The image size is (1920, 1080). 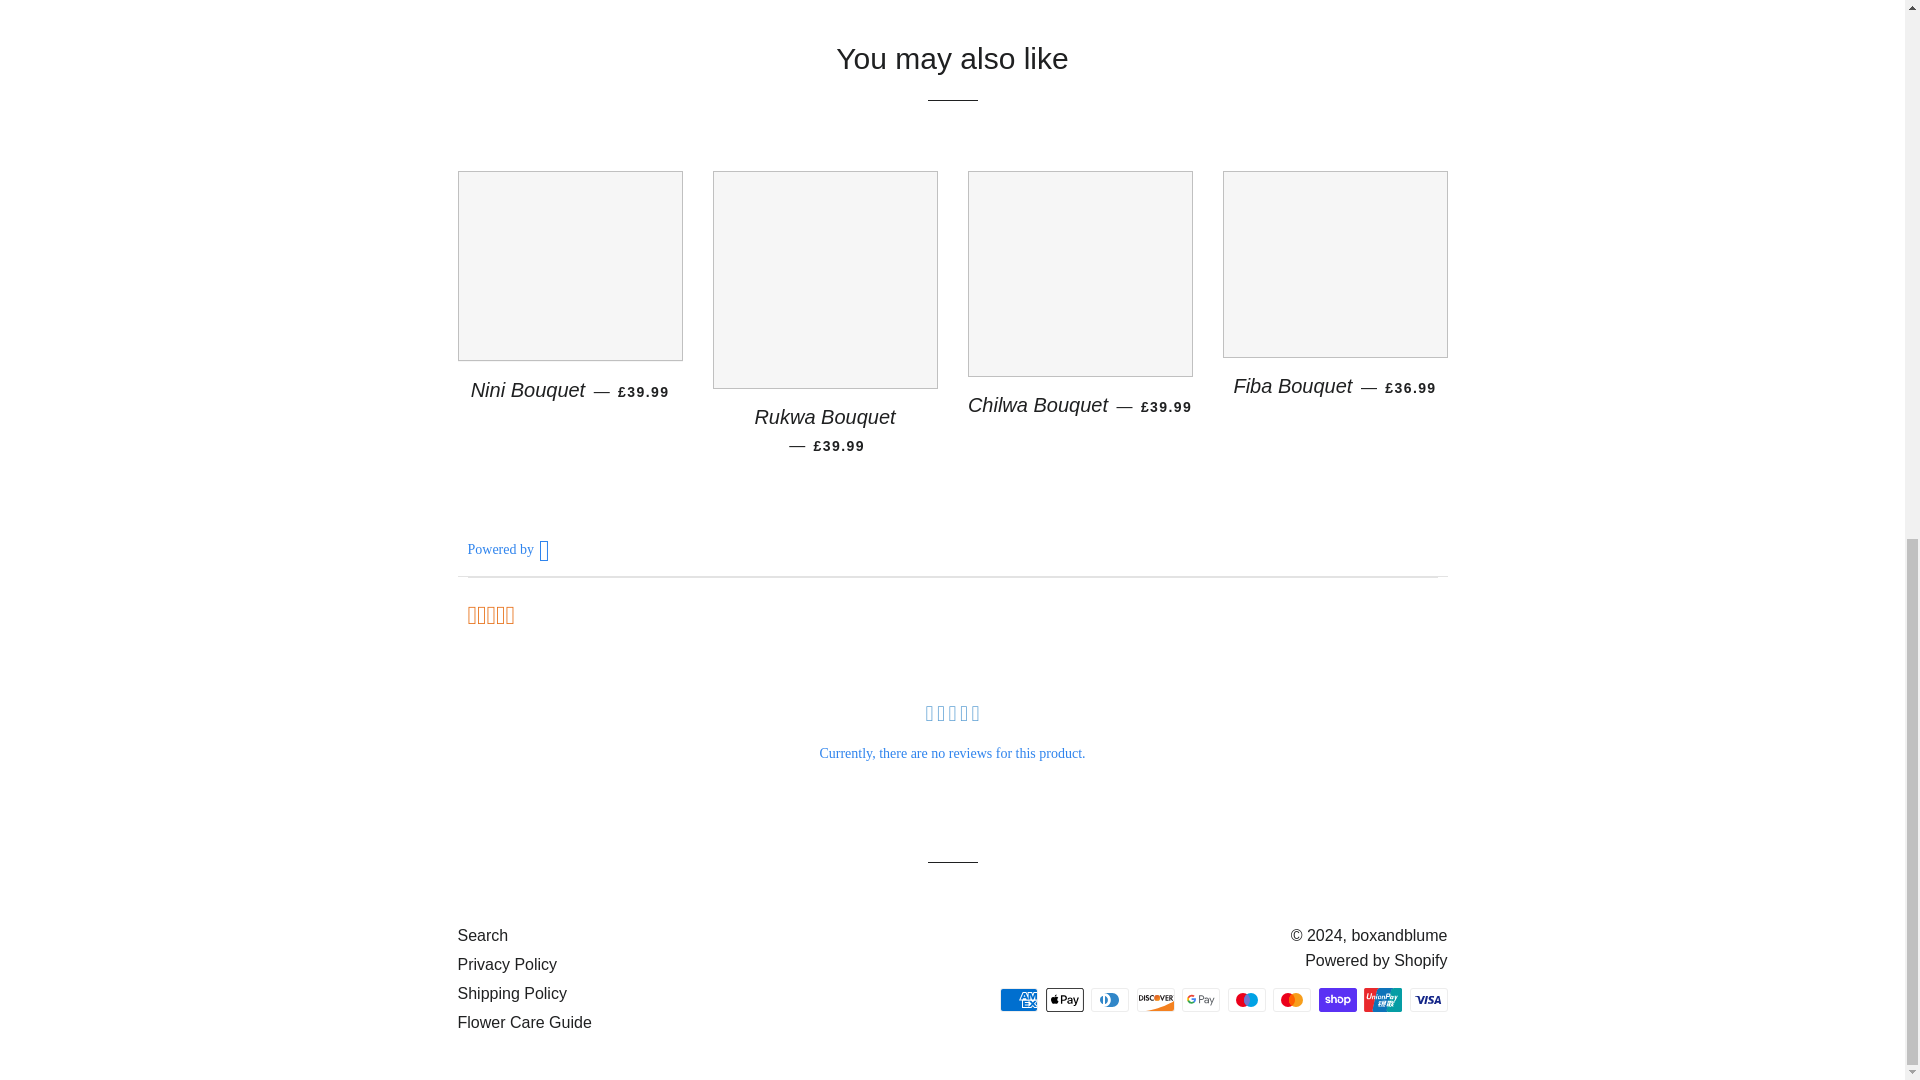 What do you see at coordinates (1109, 1000) in the screenshot?
I see `Diners Club` at bounding box center [1109, 1000].